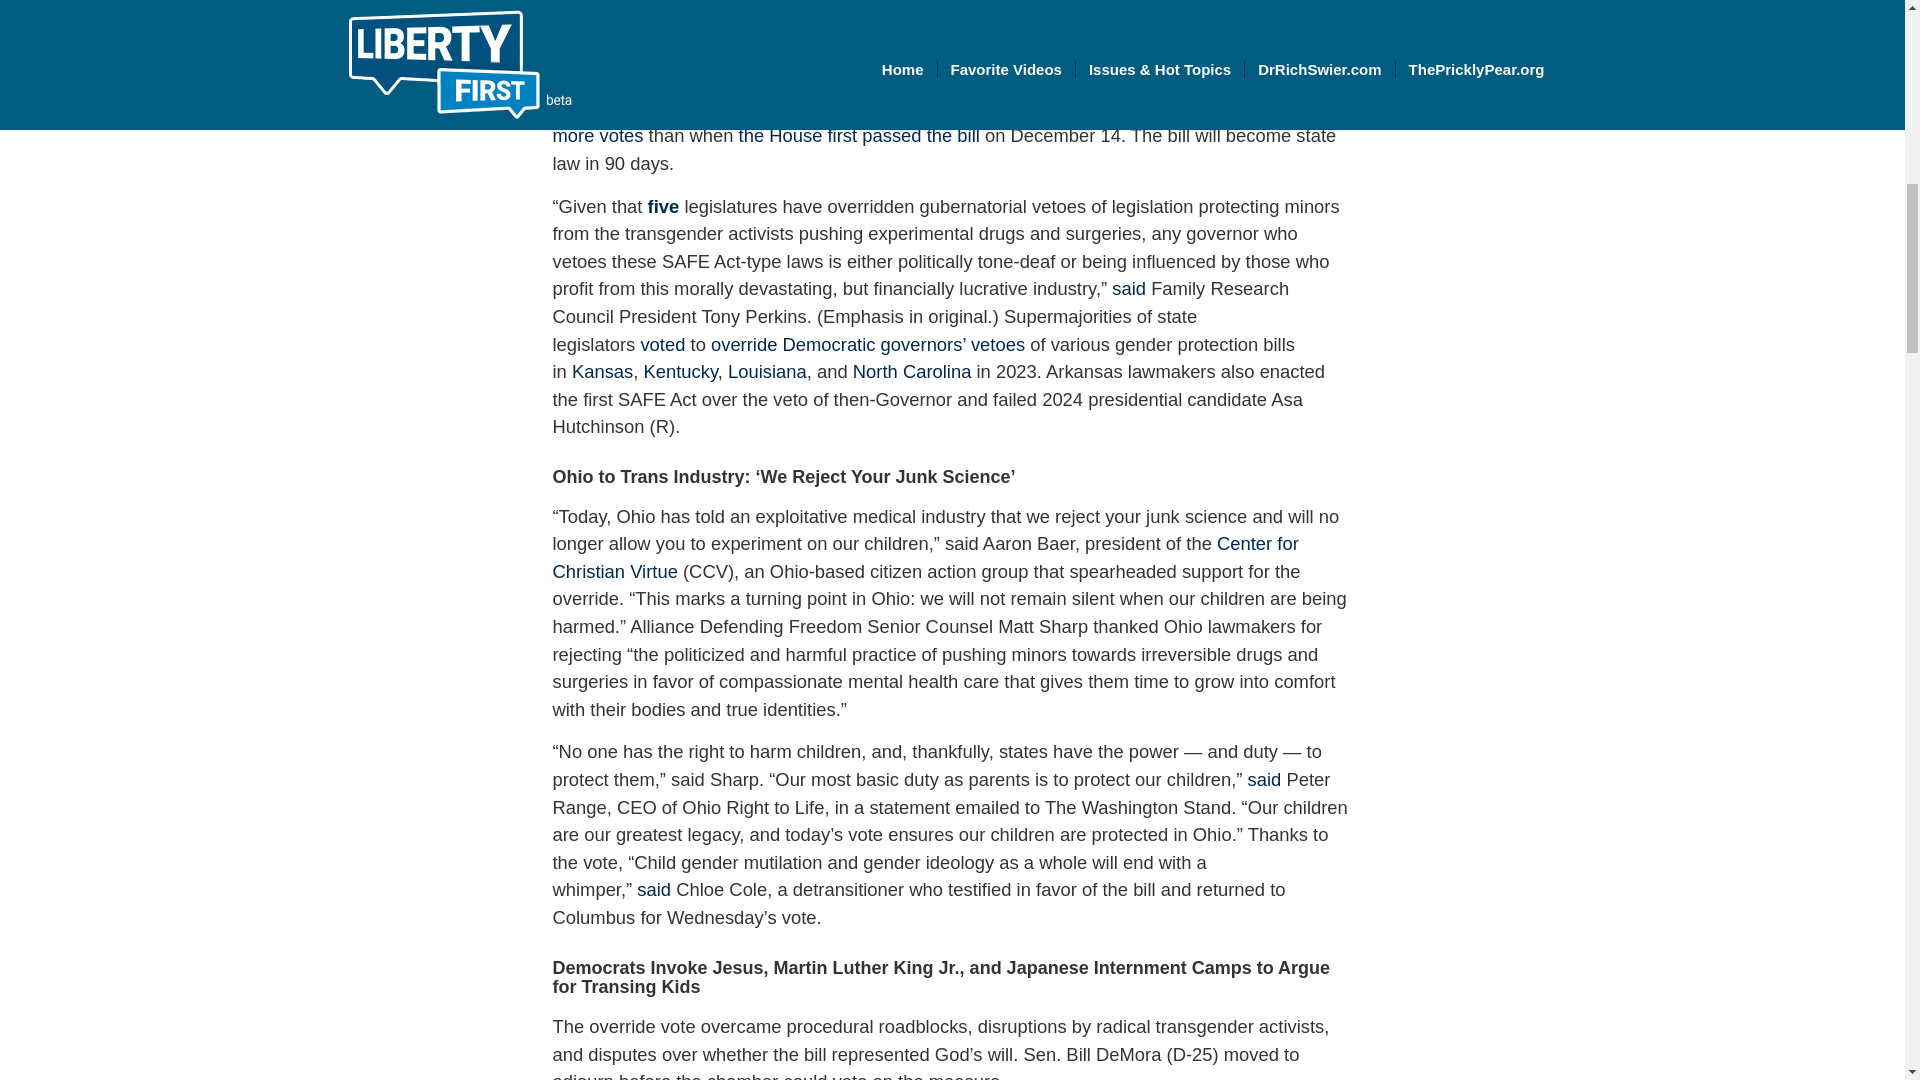 The width and height of the screenshot is (1920, 1080). What do you see at coordinates (940, 122) in the screenshot?
I see `four more votes` at bounding box center [940, 122].